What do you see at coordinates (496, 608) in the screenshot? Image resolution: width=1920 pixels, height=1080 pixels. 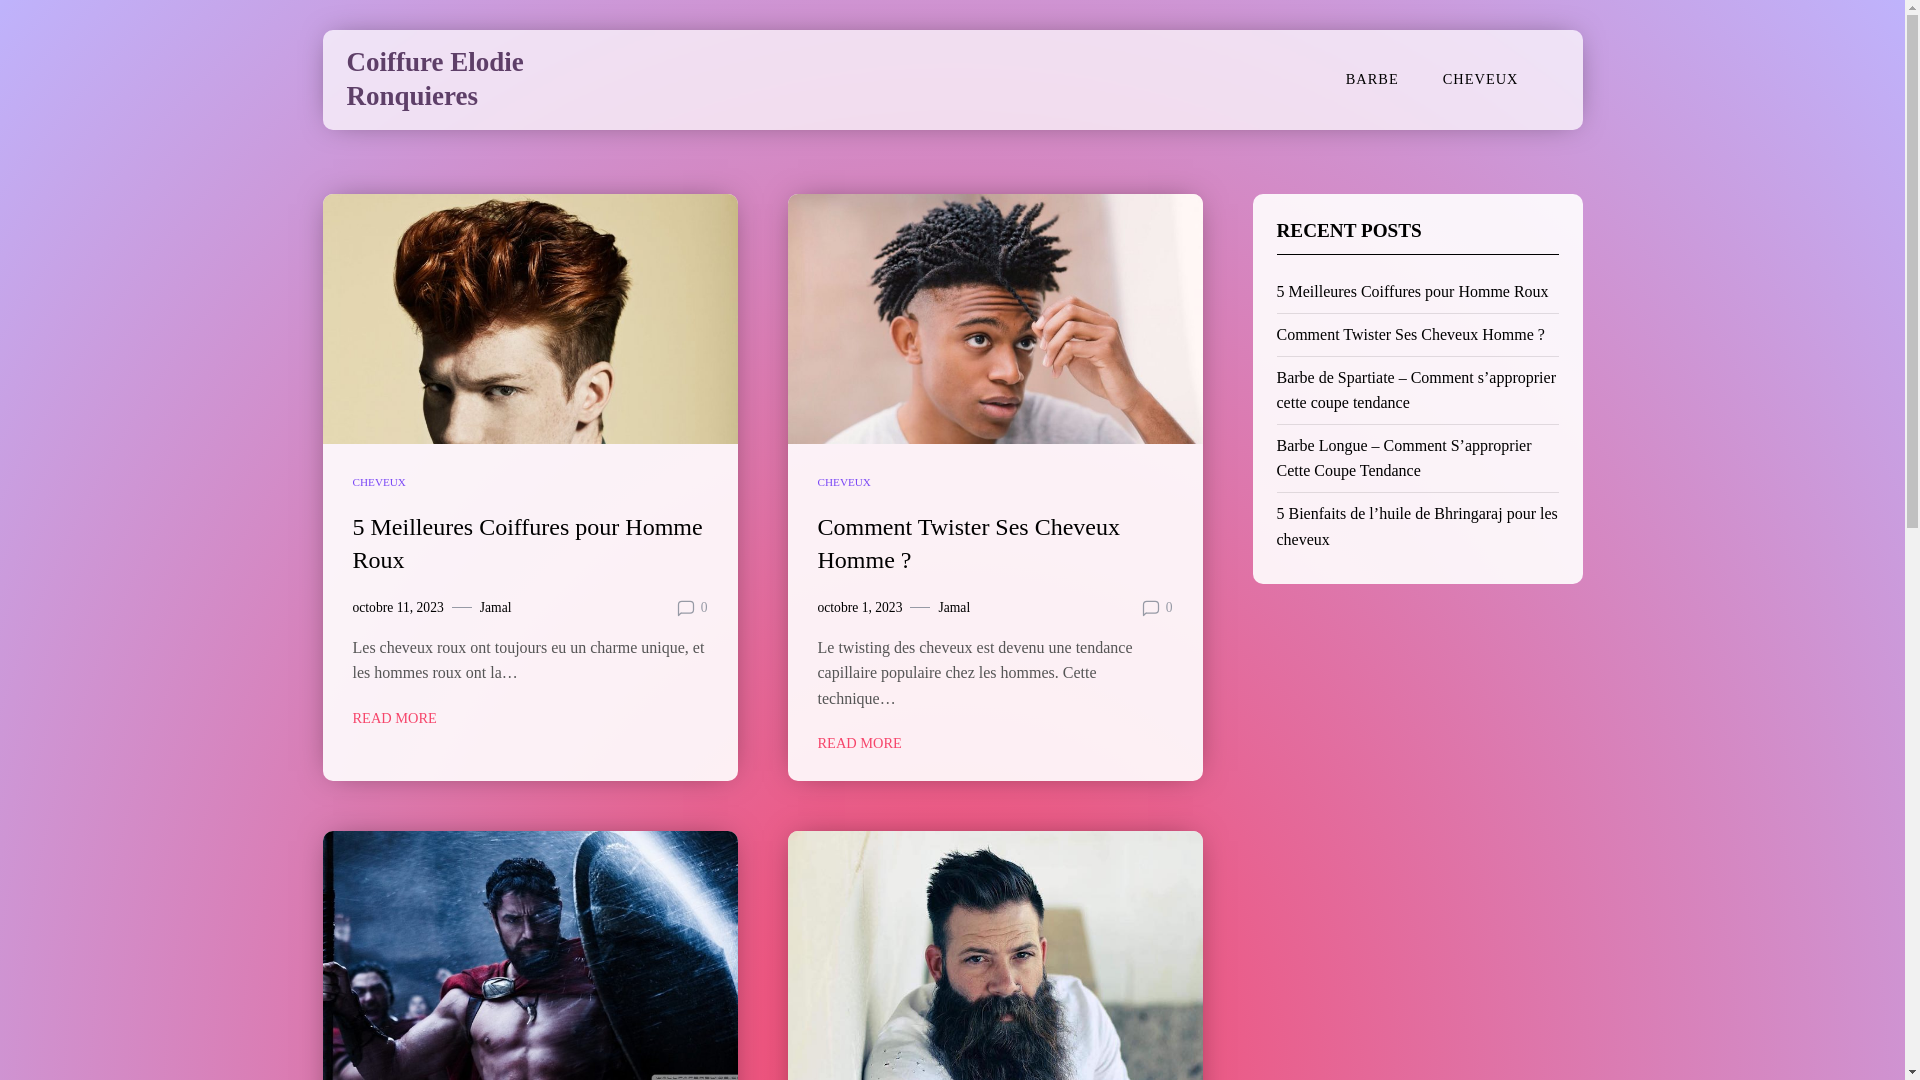 I see `Jamal` at bounding box center [496, 608].